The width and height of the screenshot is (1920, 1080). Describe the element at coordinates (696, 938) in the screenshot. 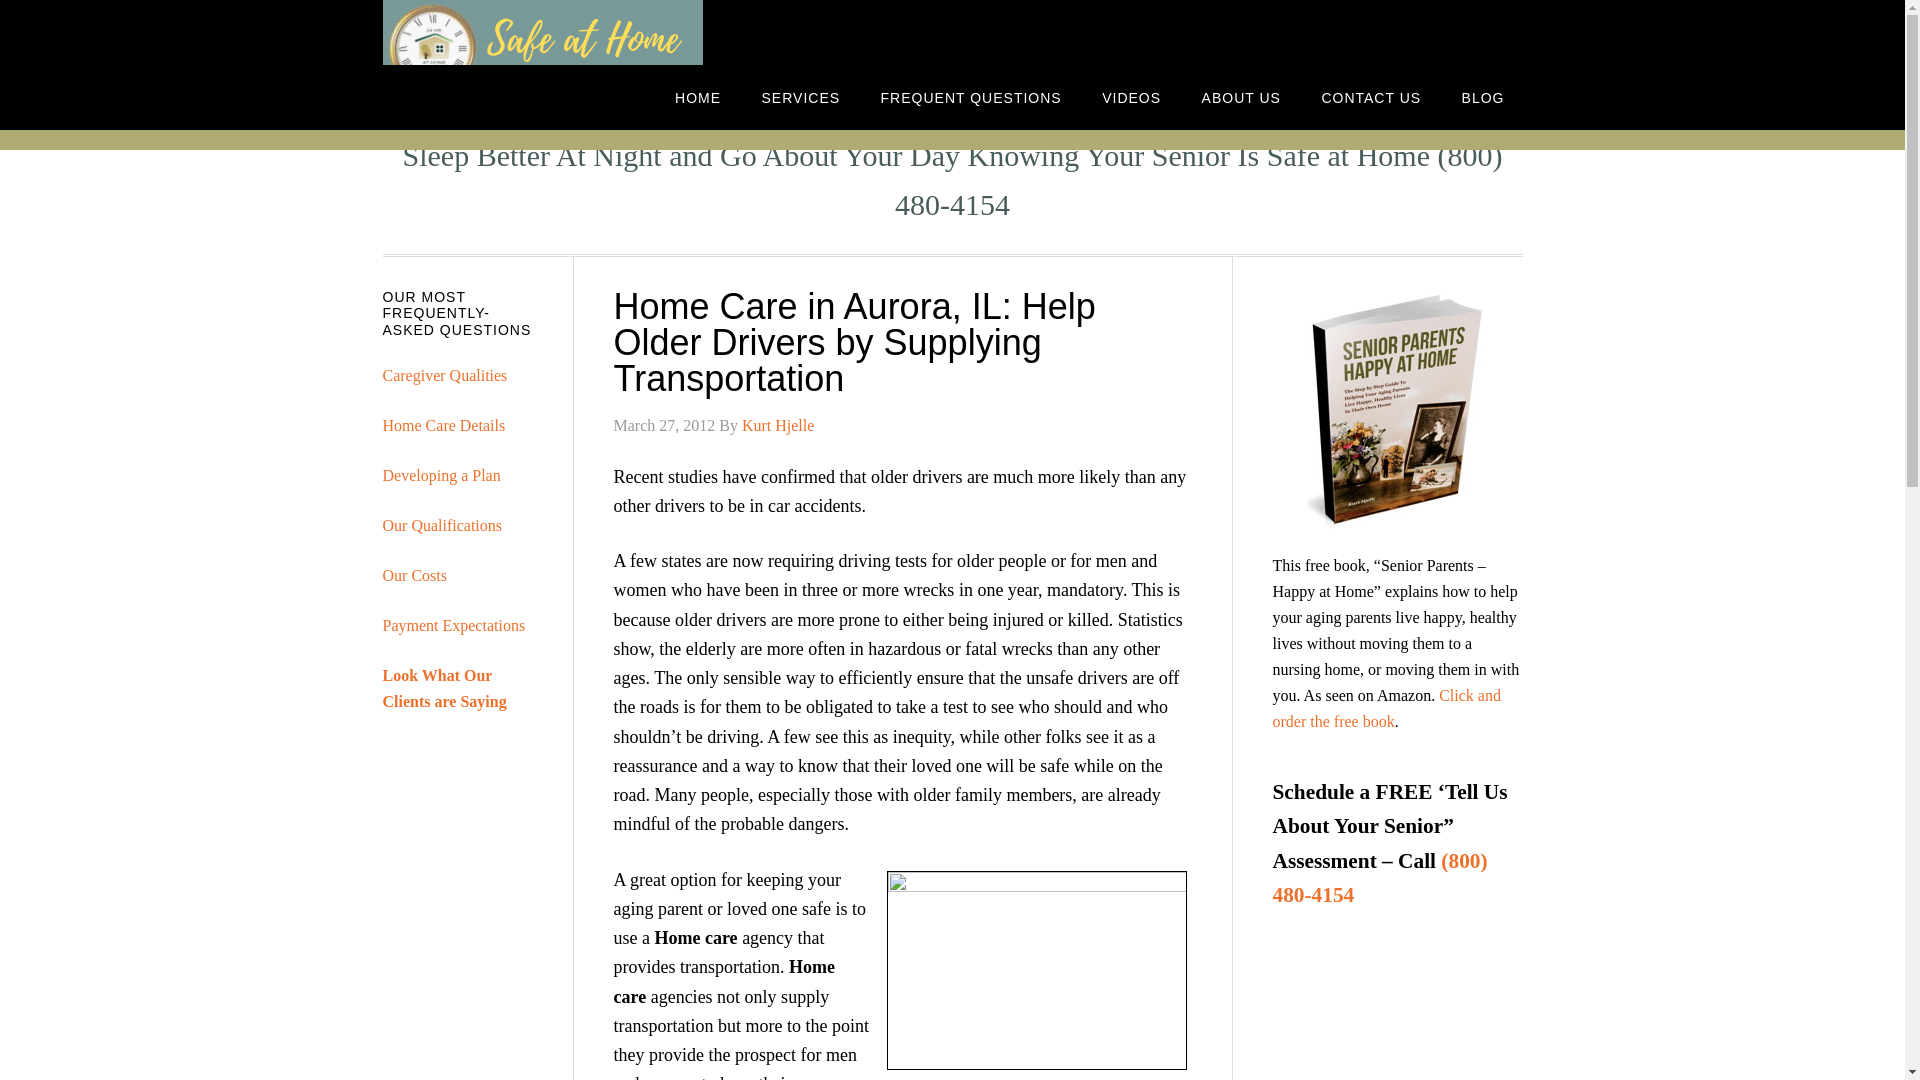

I see `Home Care in Aurora IL` at that location.